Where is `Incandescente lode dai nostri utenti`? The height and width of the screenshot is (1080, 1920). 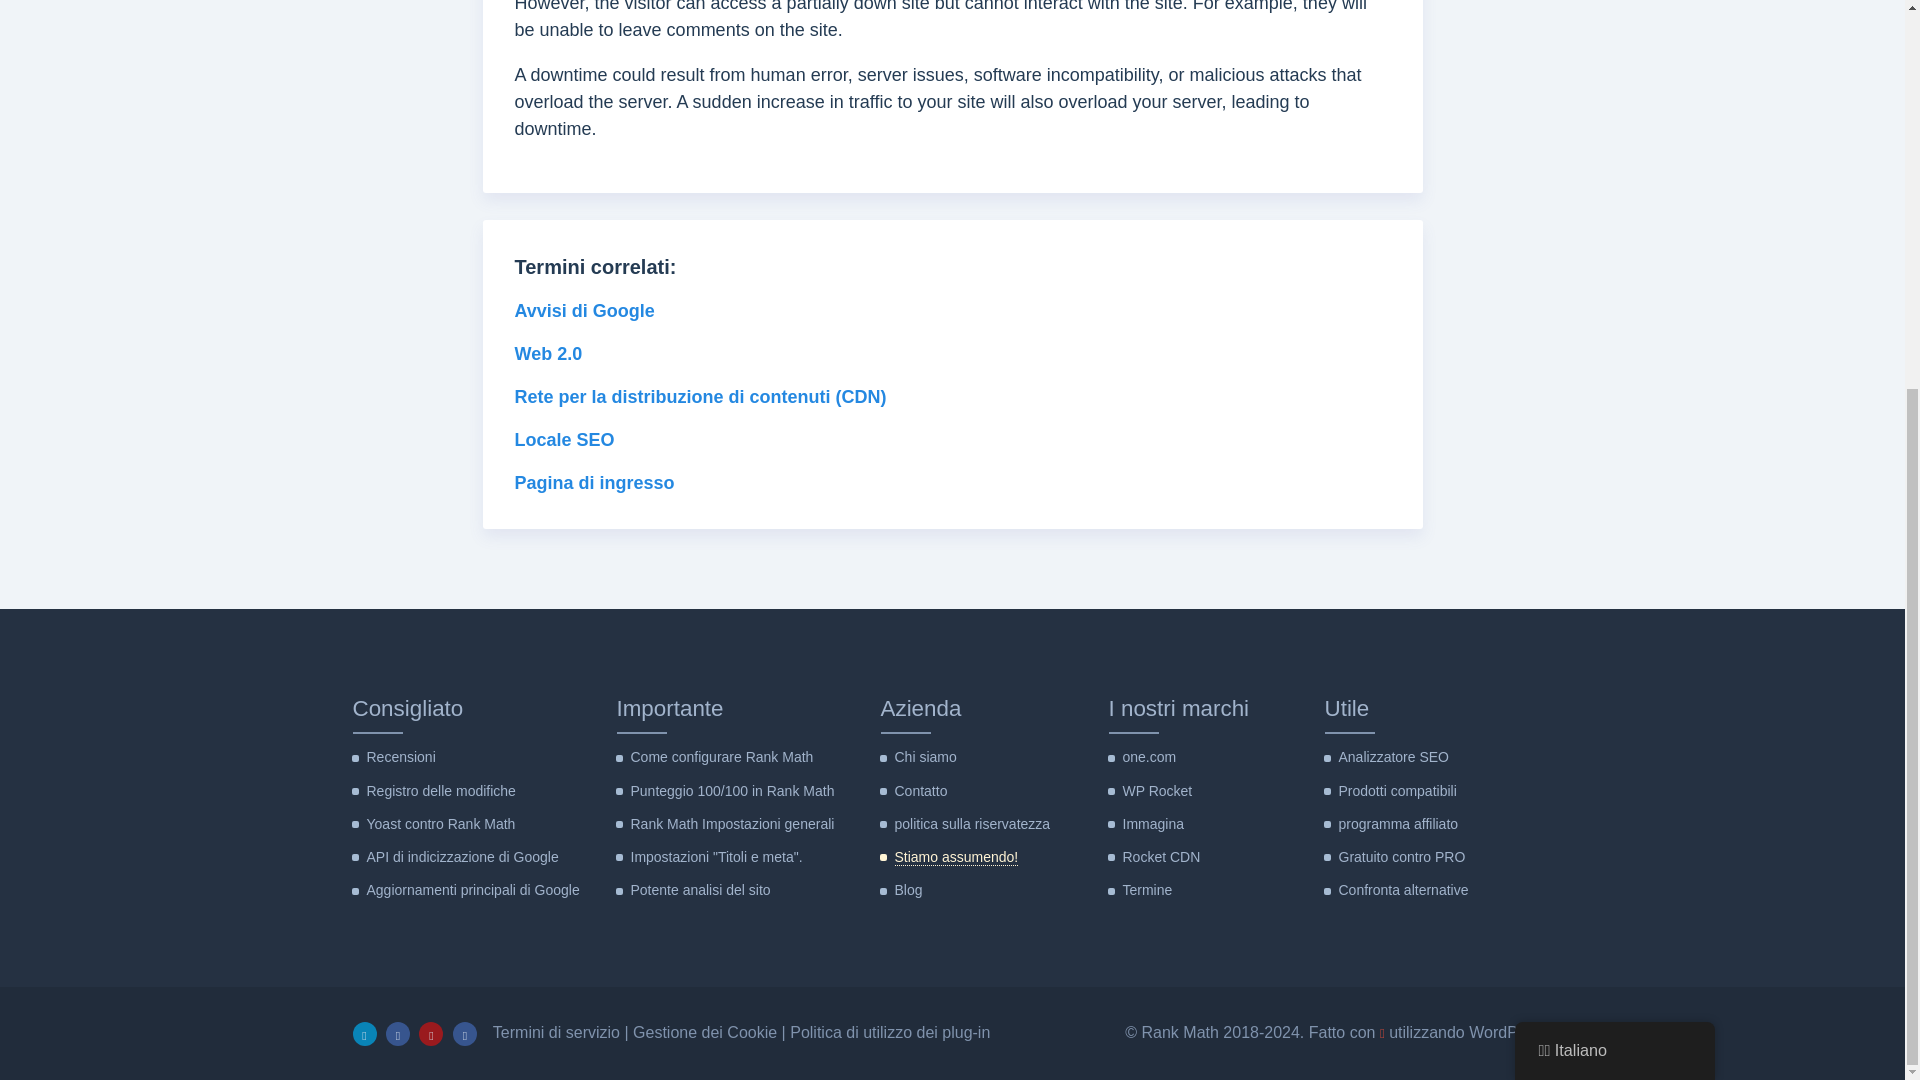 Incandescente lode dai nostri utenti is located at coordinates (400, 756).